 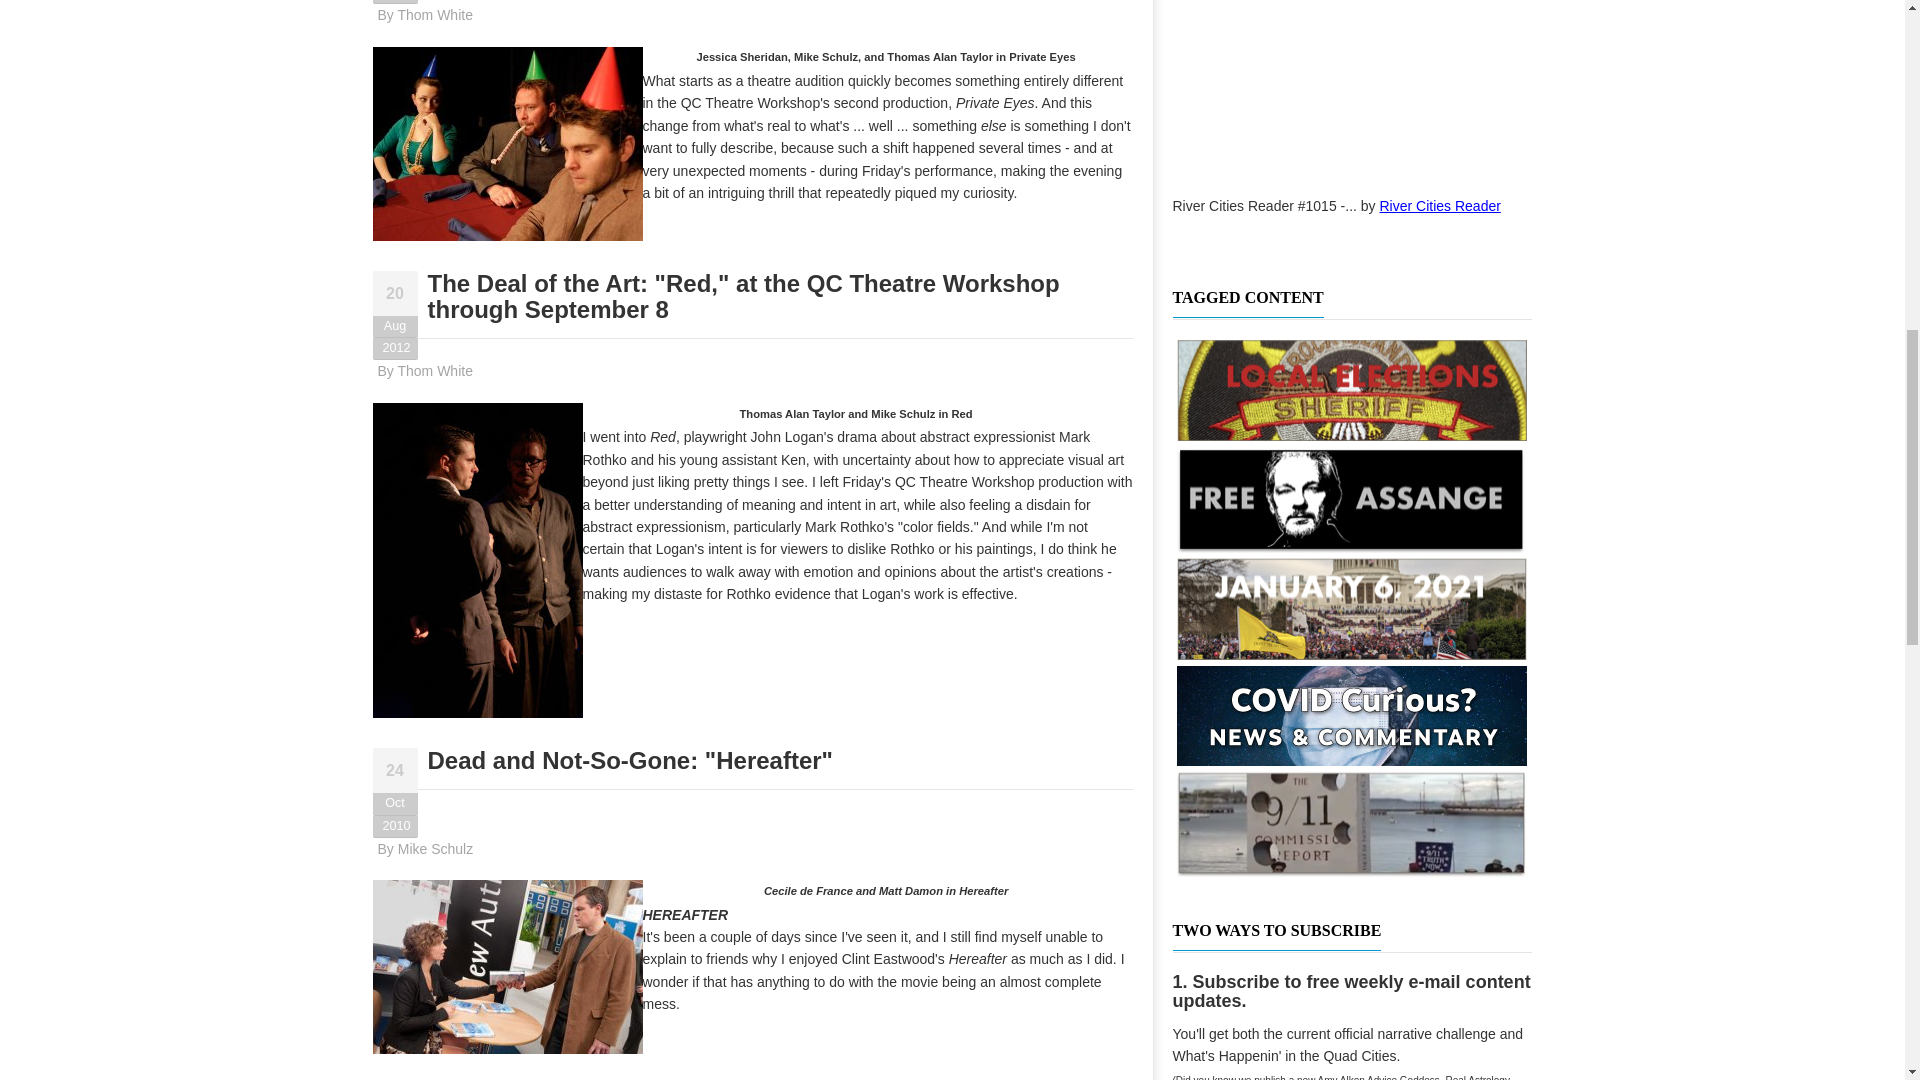 What do you see at coordinates (434, 14) in the screenshot?
I see `Thom White` at bounding box center [434, 14].